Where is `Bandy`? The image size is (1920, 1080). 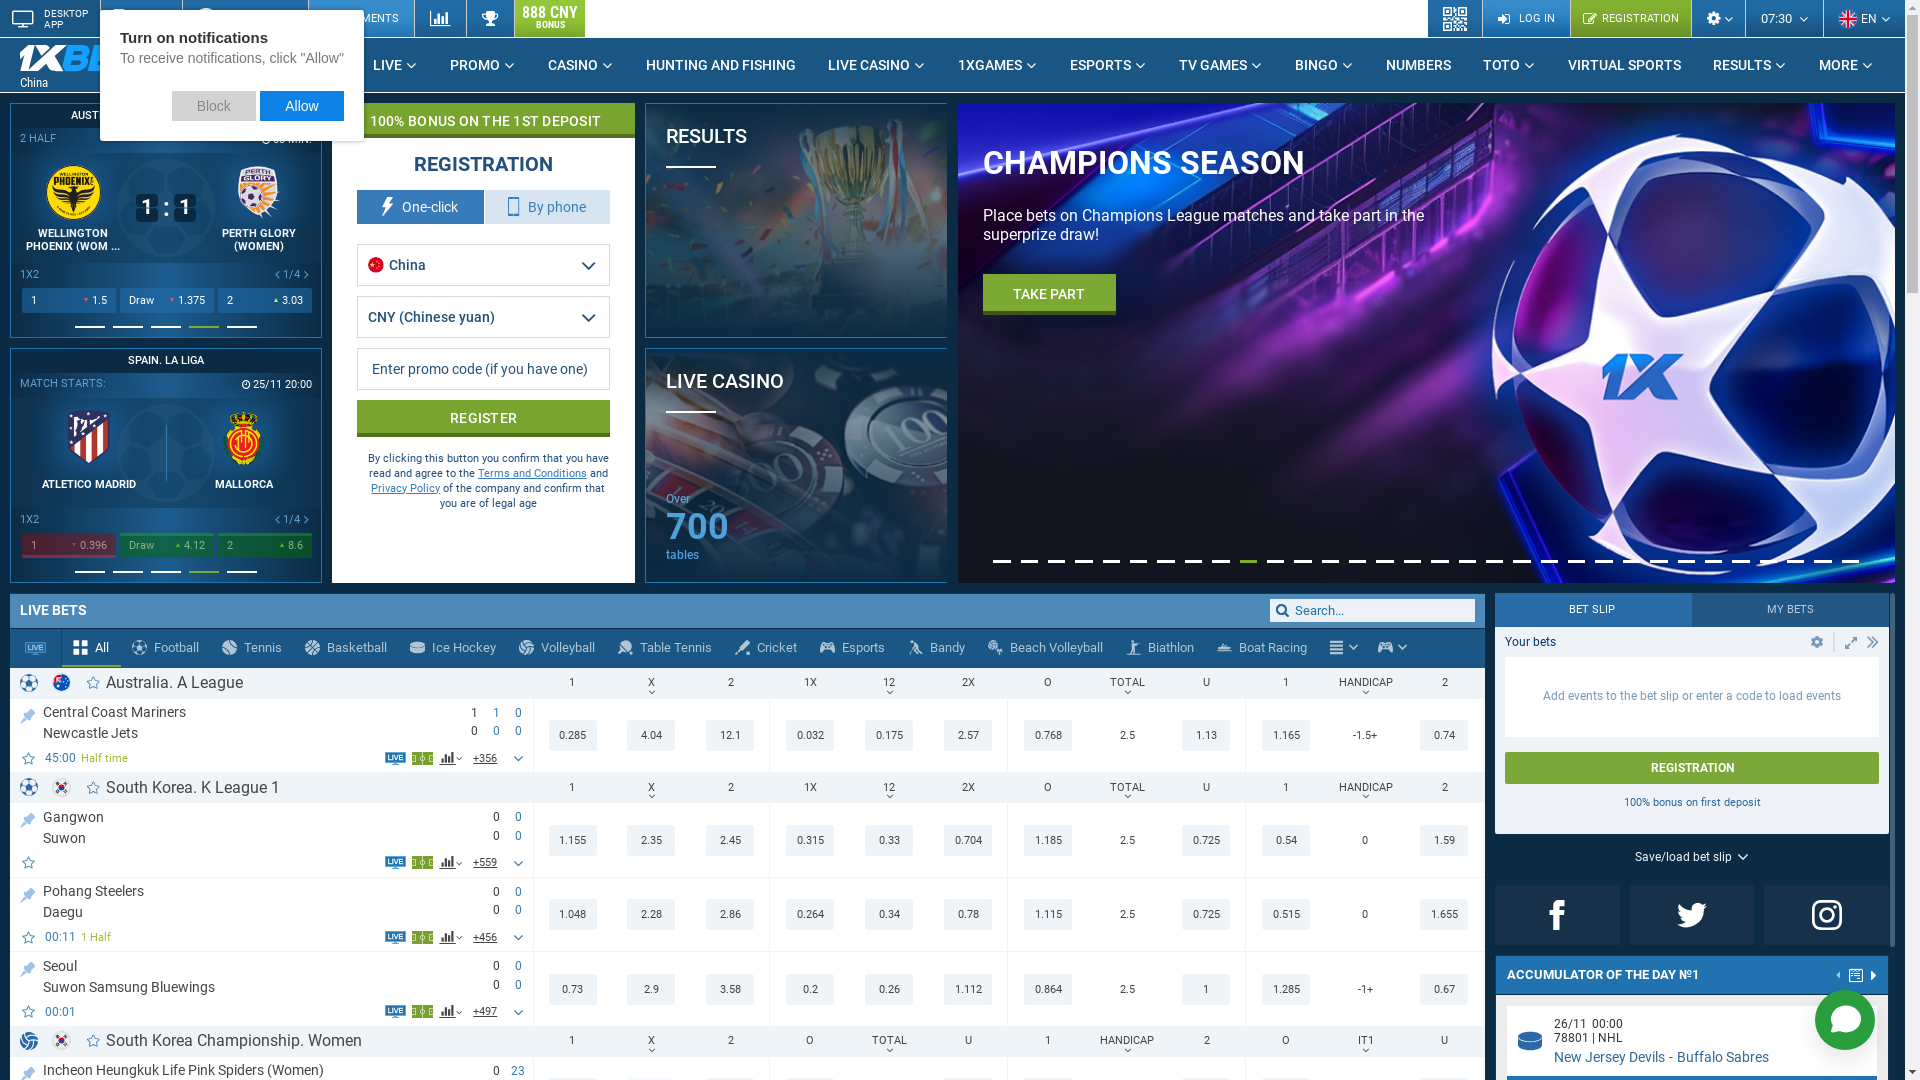 Bandy is located at coordinates (937, 648).